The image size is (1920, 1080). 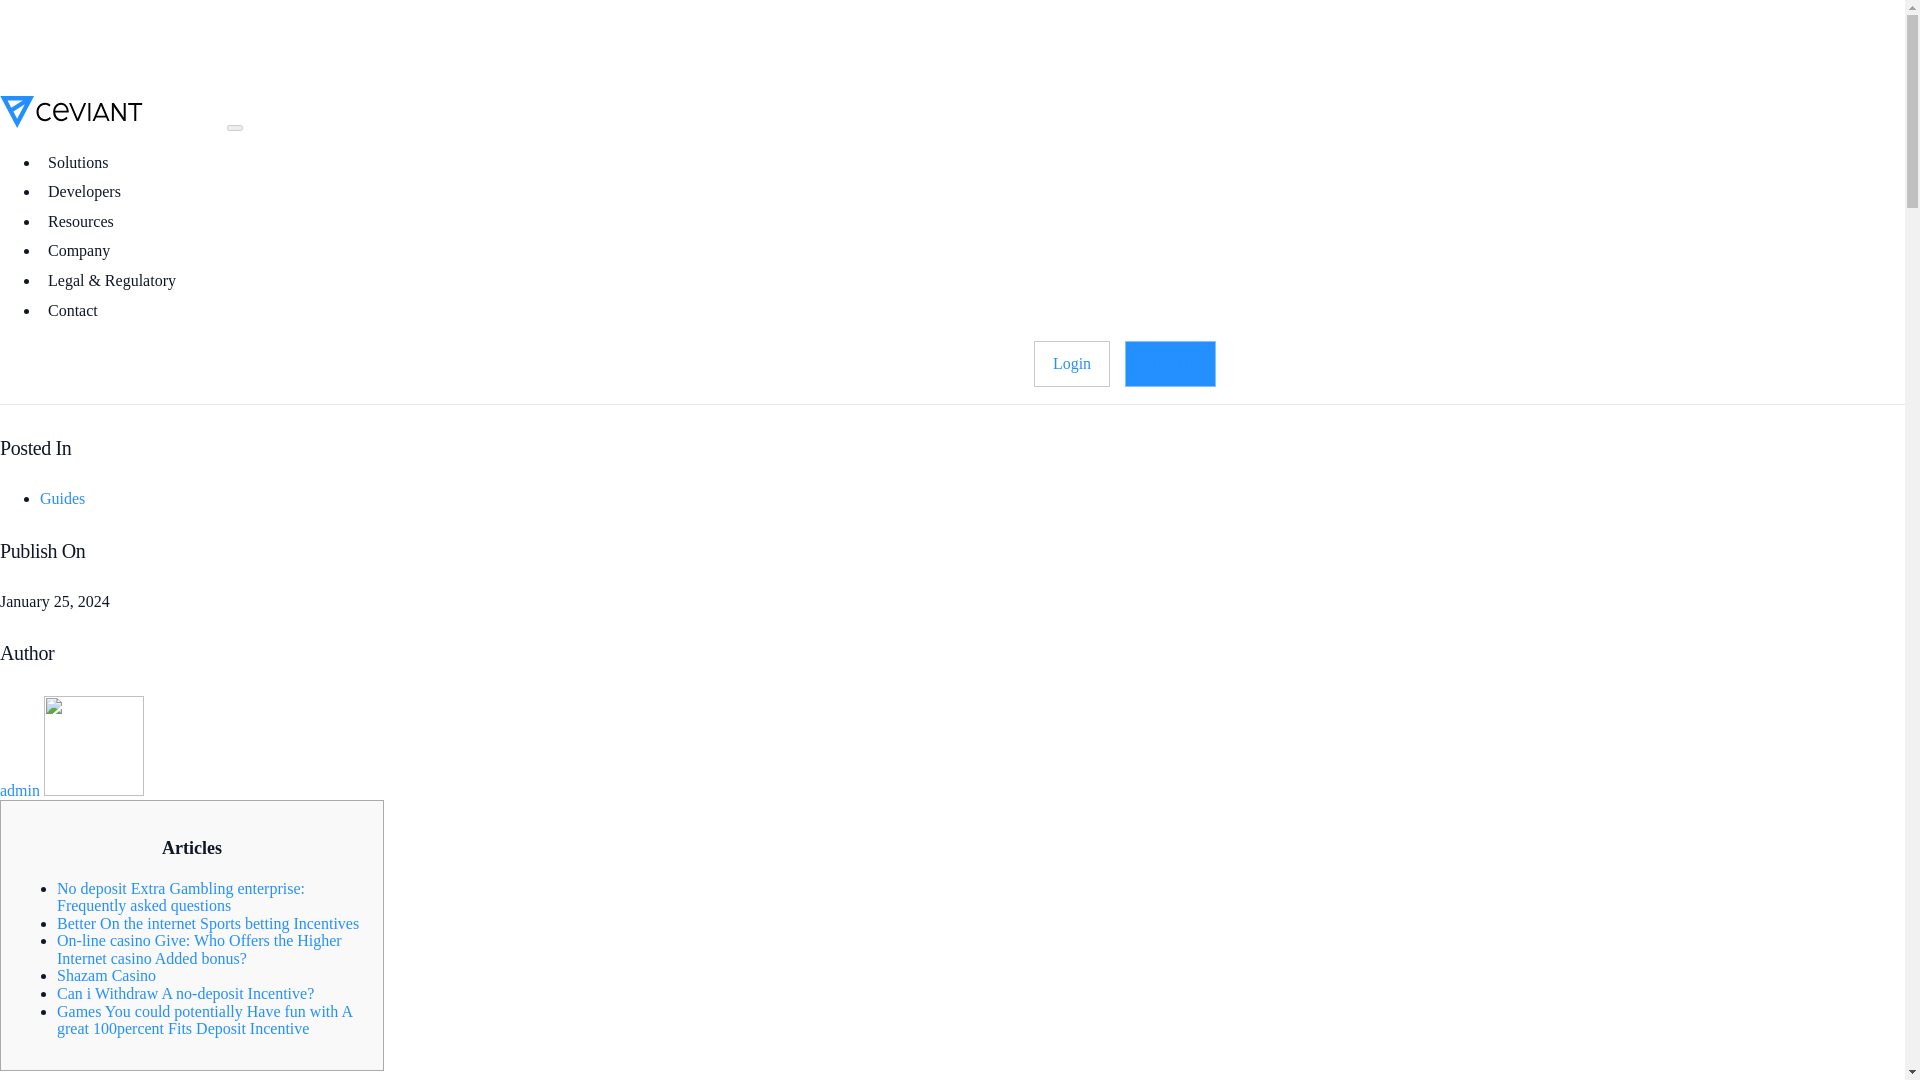 I want to click on Developers, so click(x=84, y=192).